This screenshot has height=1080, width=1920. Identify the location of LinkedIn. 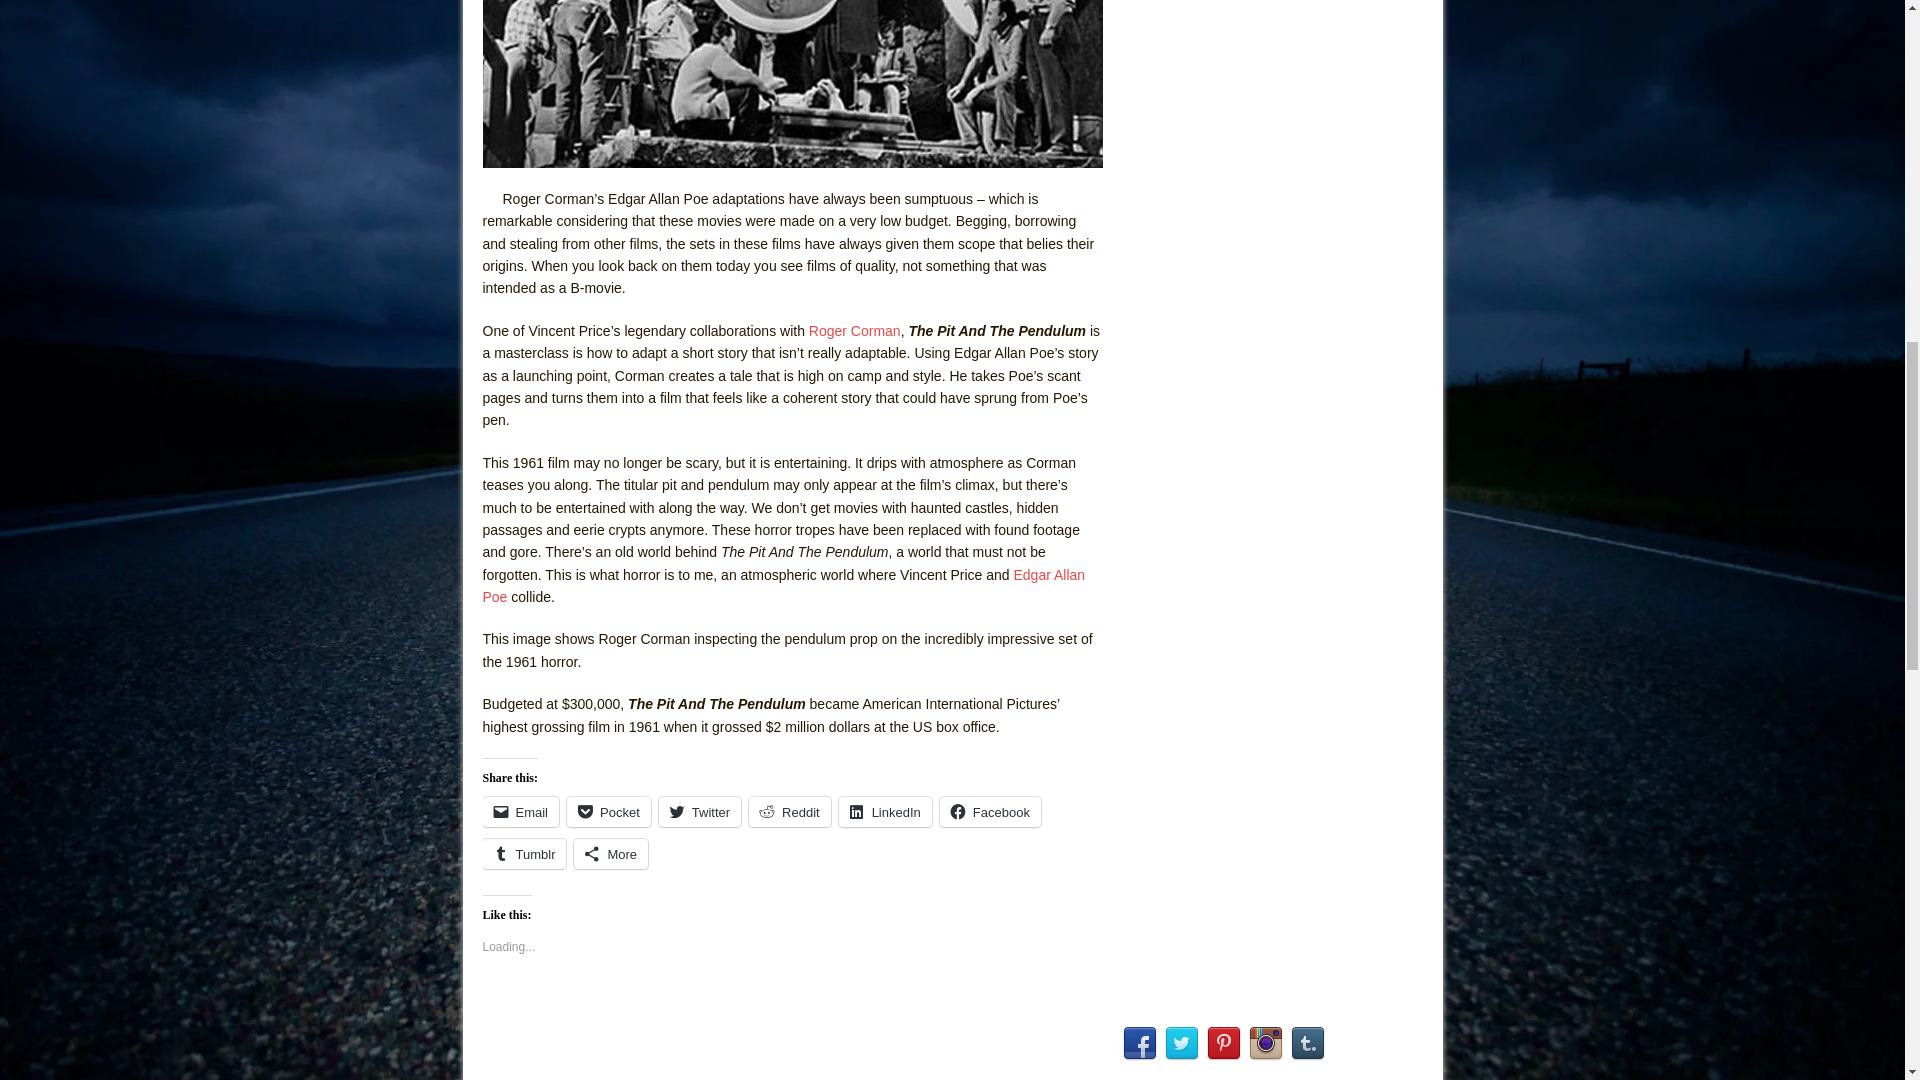
(885, 812).